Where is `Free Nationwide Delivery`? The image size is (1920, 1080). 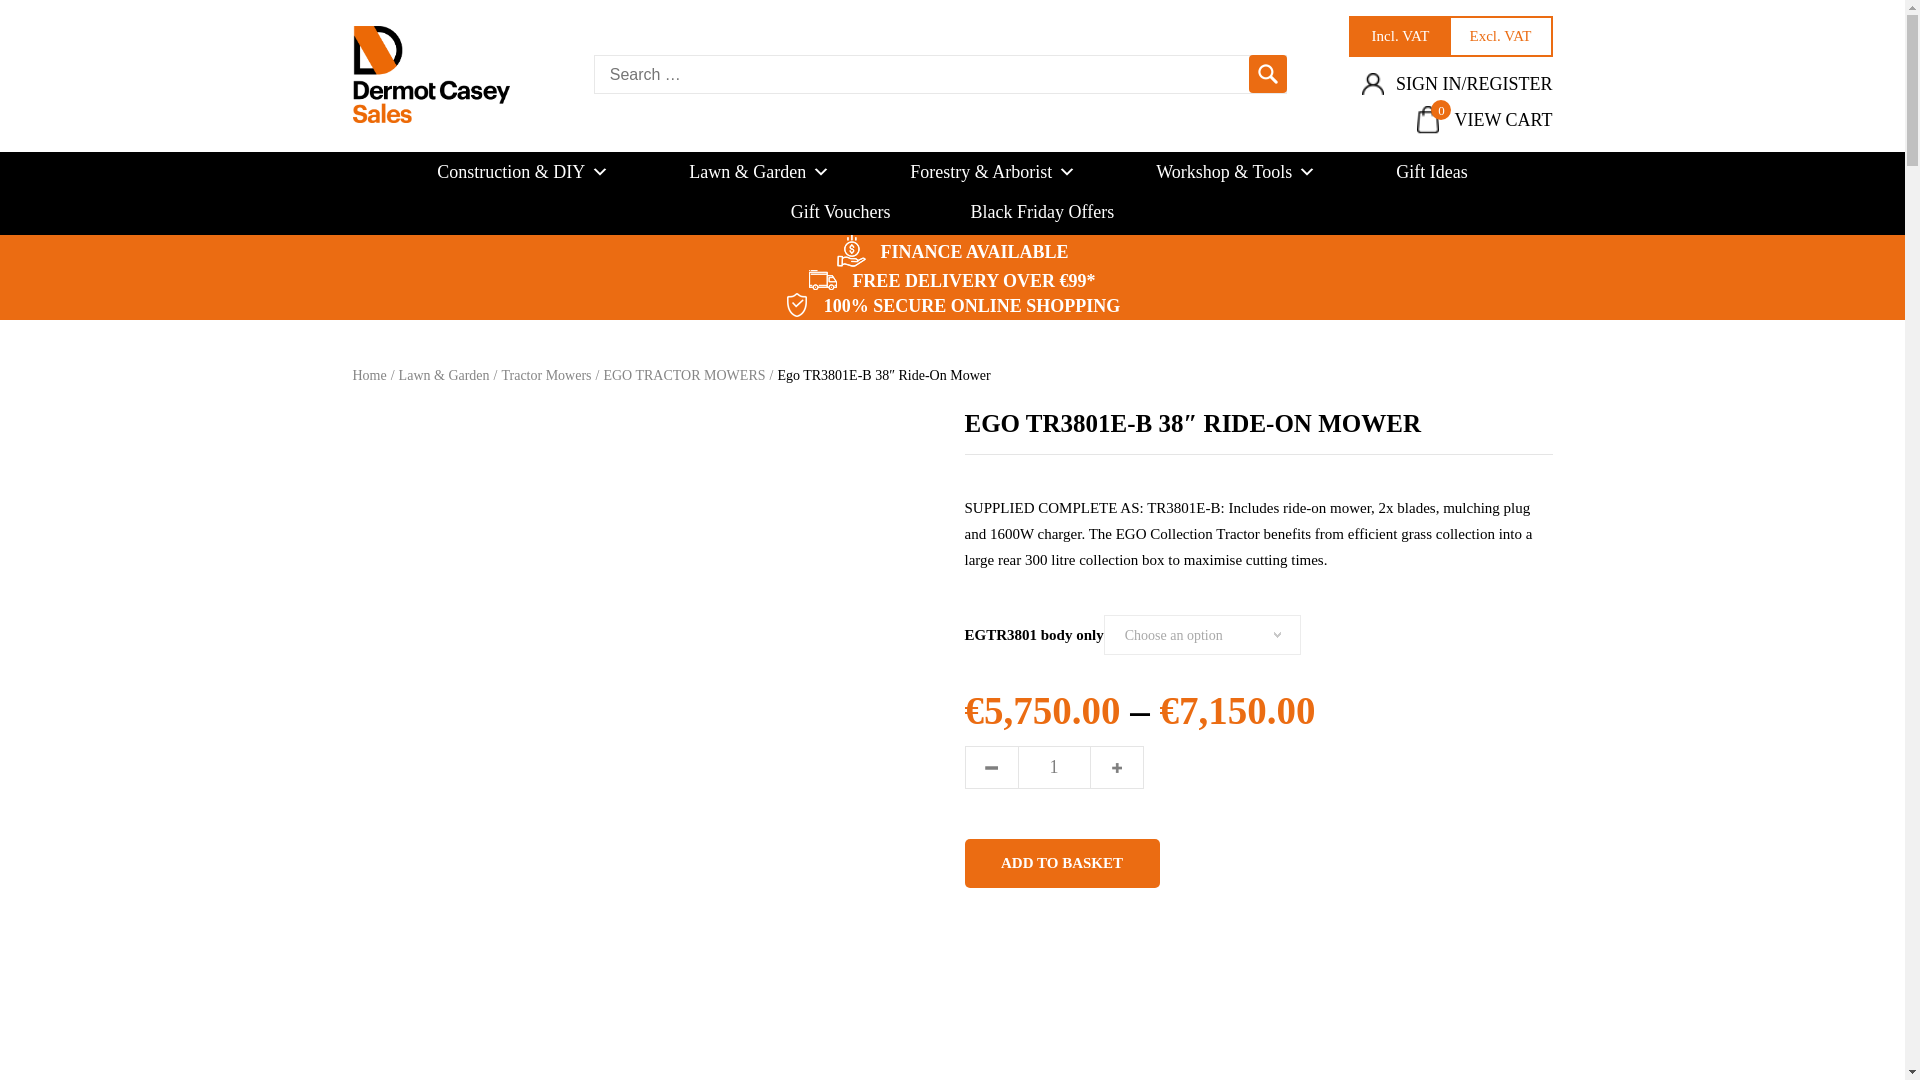
Free Nationwide Delivery is located at coordinates (796, 304).